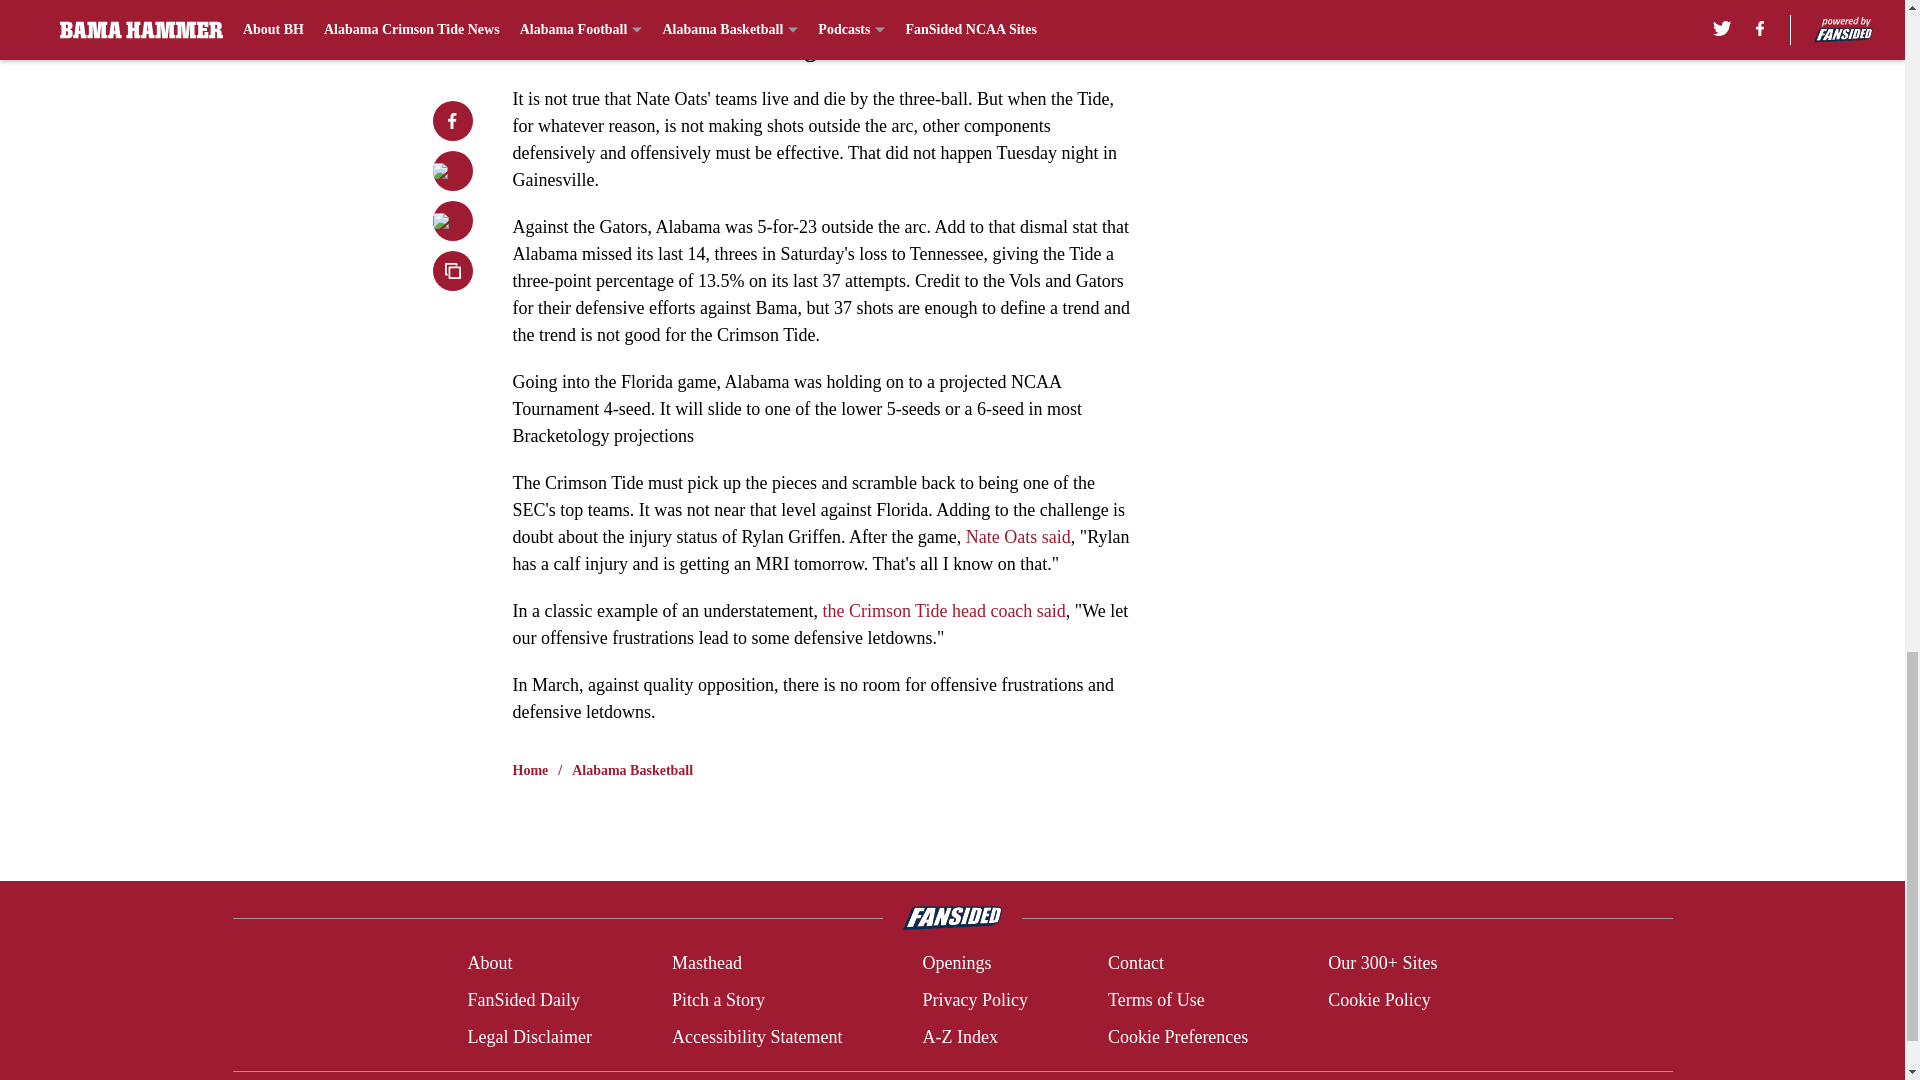 The image size is (1920, 1080). Describe the element at coordinates (974, 1000) in the screenshot. I see `Privacy Policy` at that location.